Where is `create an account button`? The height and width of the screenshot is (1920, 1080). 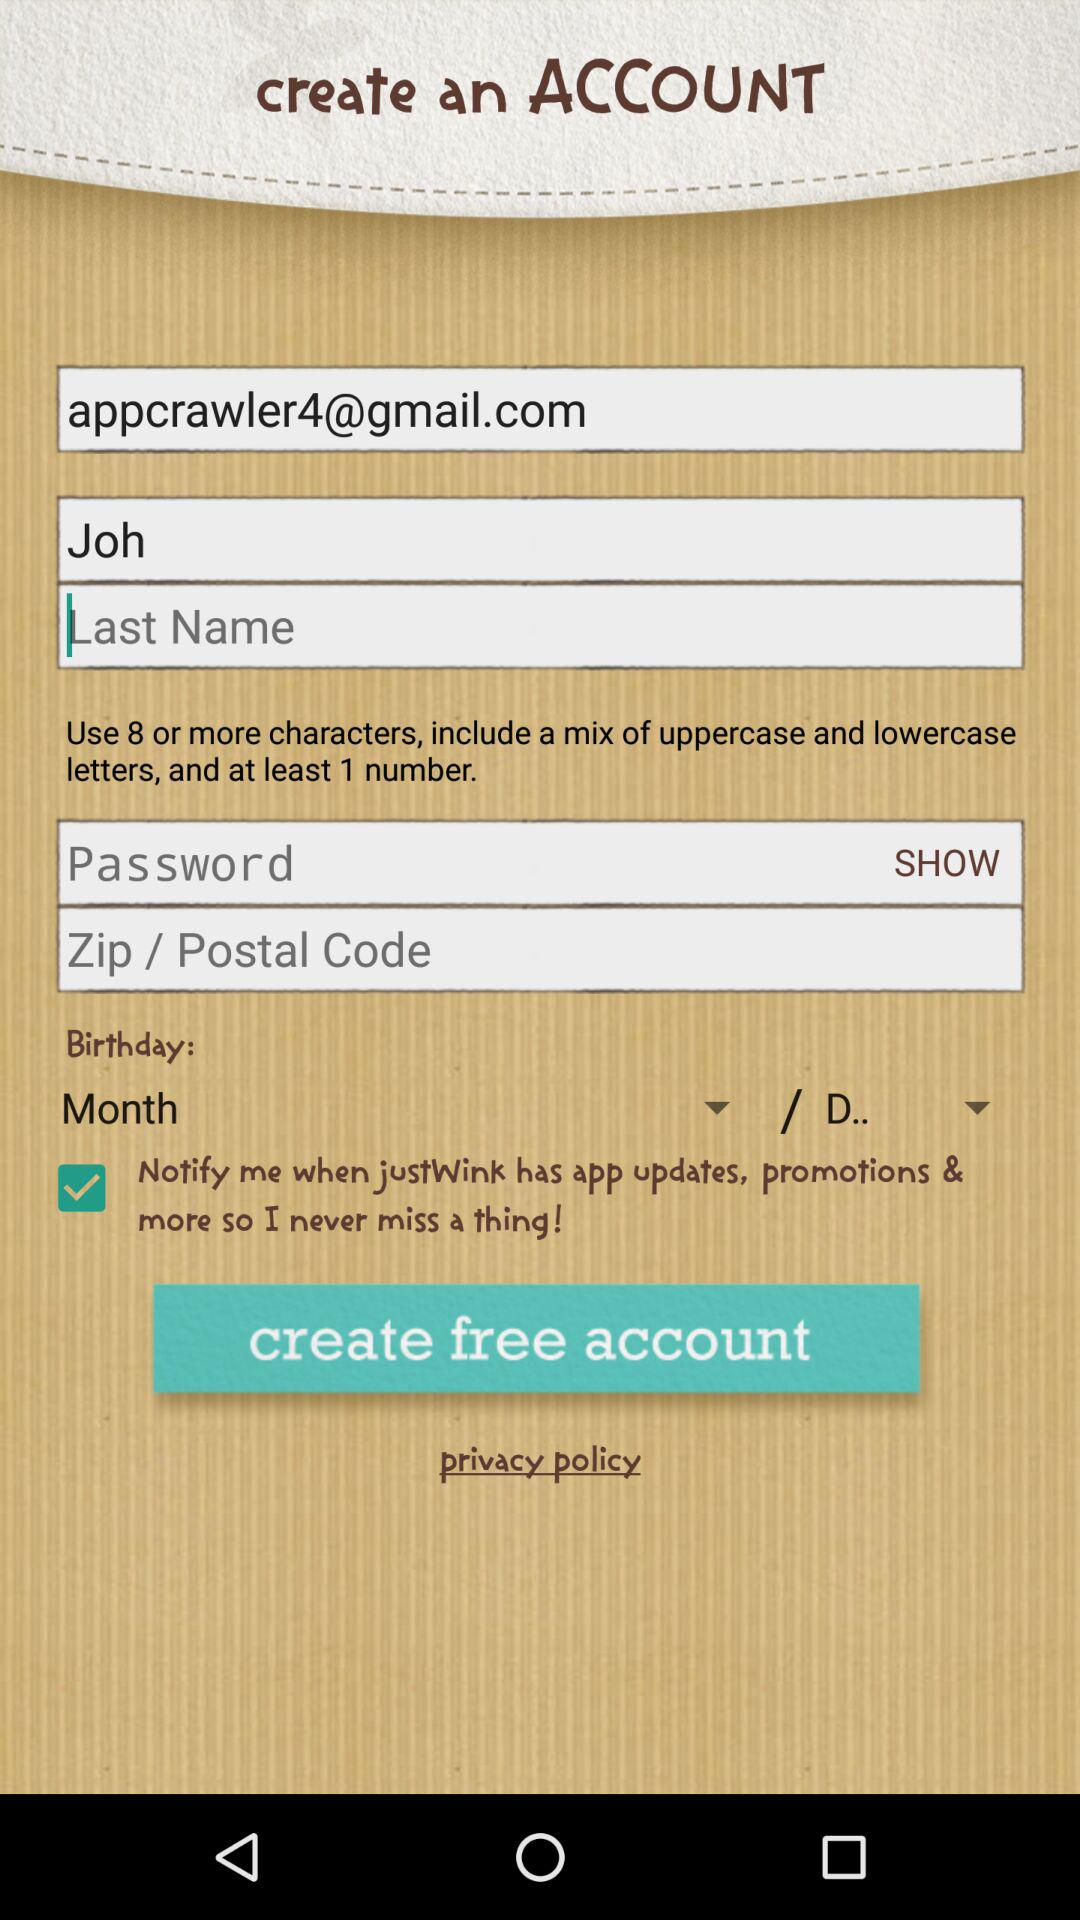 create an account button is located at coordinates (540, 1352).